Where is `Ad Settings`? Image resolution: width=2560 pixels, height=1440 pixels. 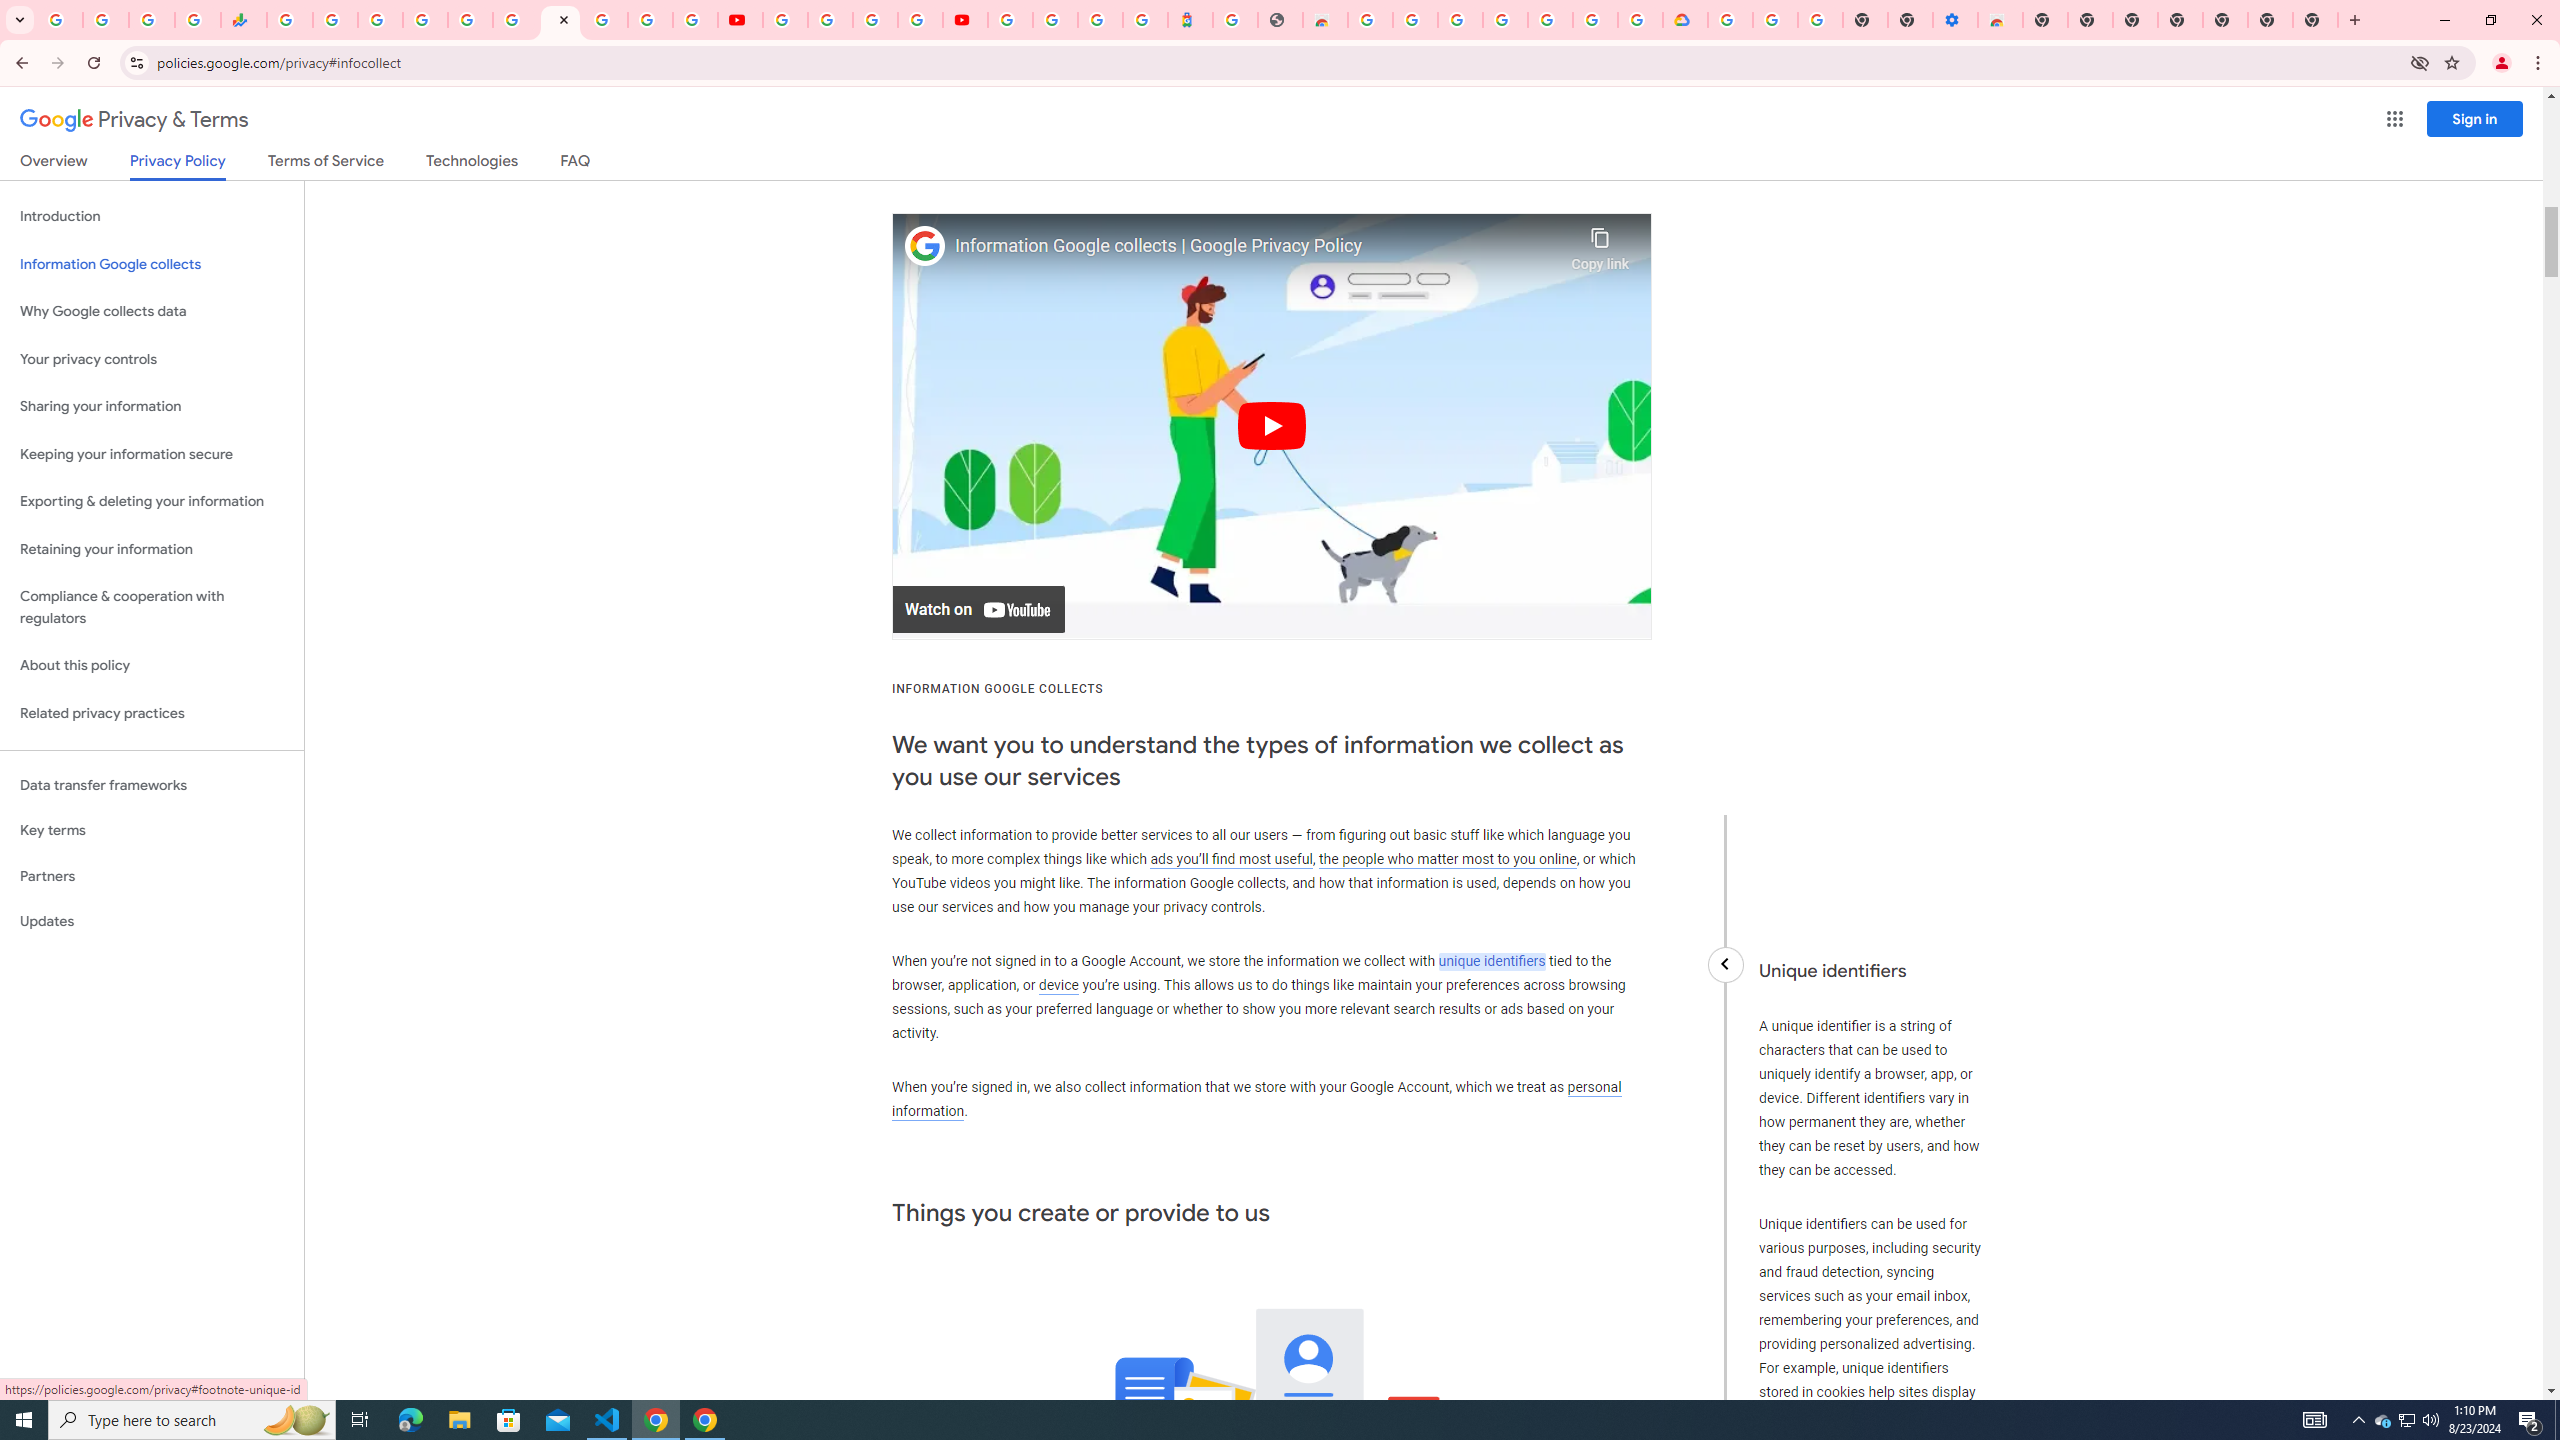 Ad Settings is located at coordinates (1415, 20).